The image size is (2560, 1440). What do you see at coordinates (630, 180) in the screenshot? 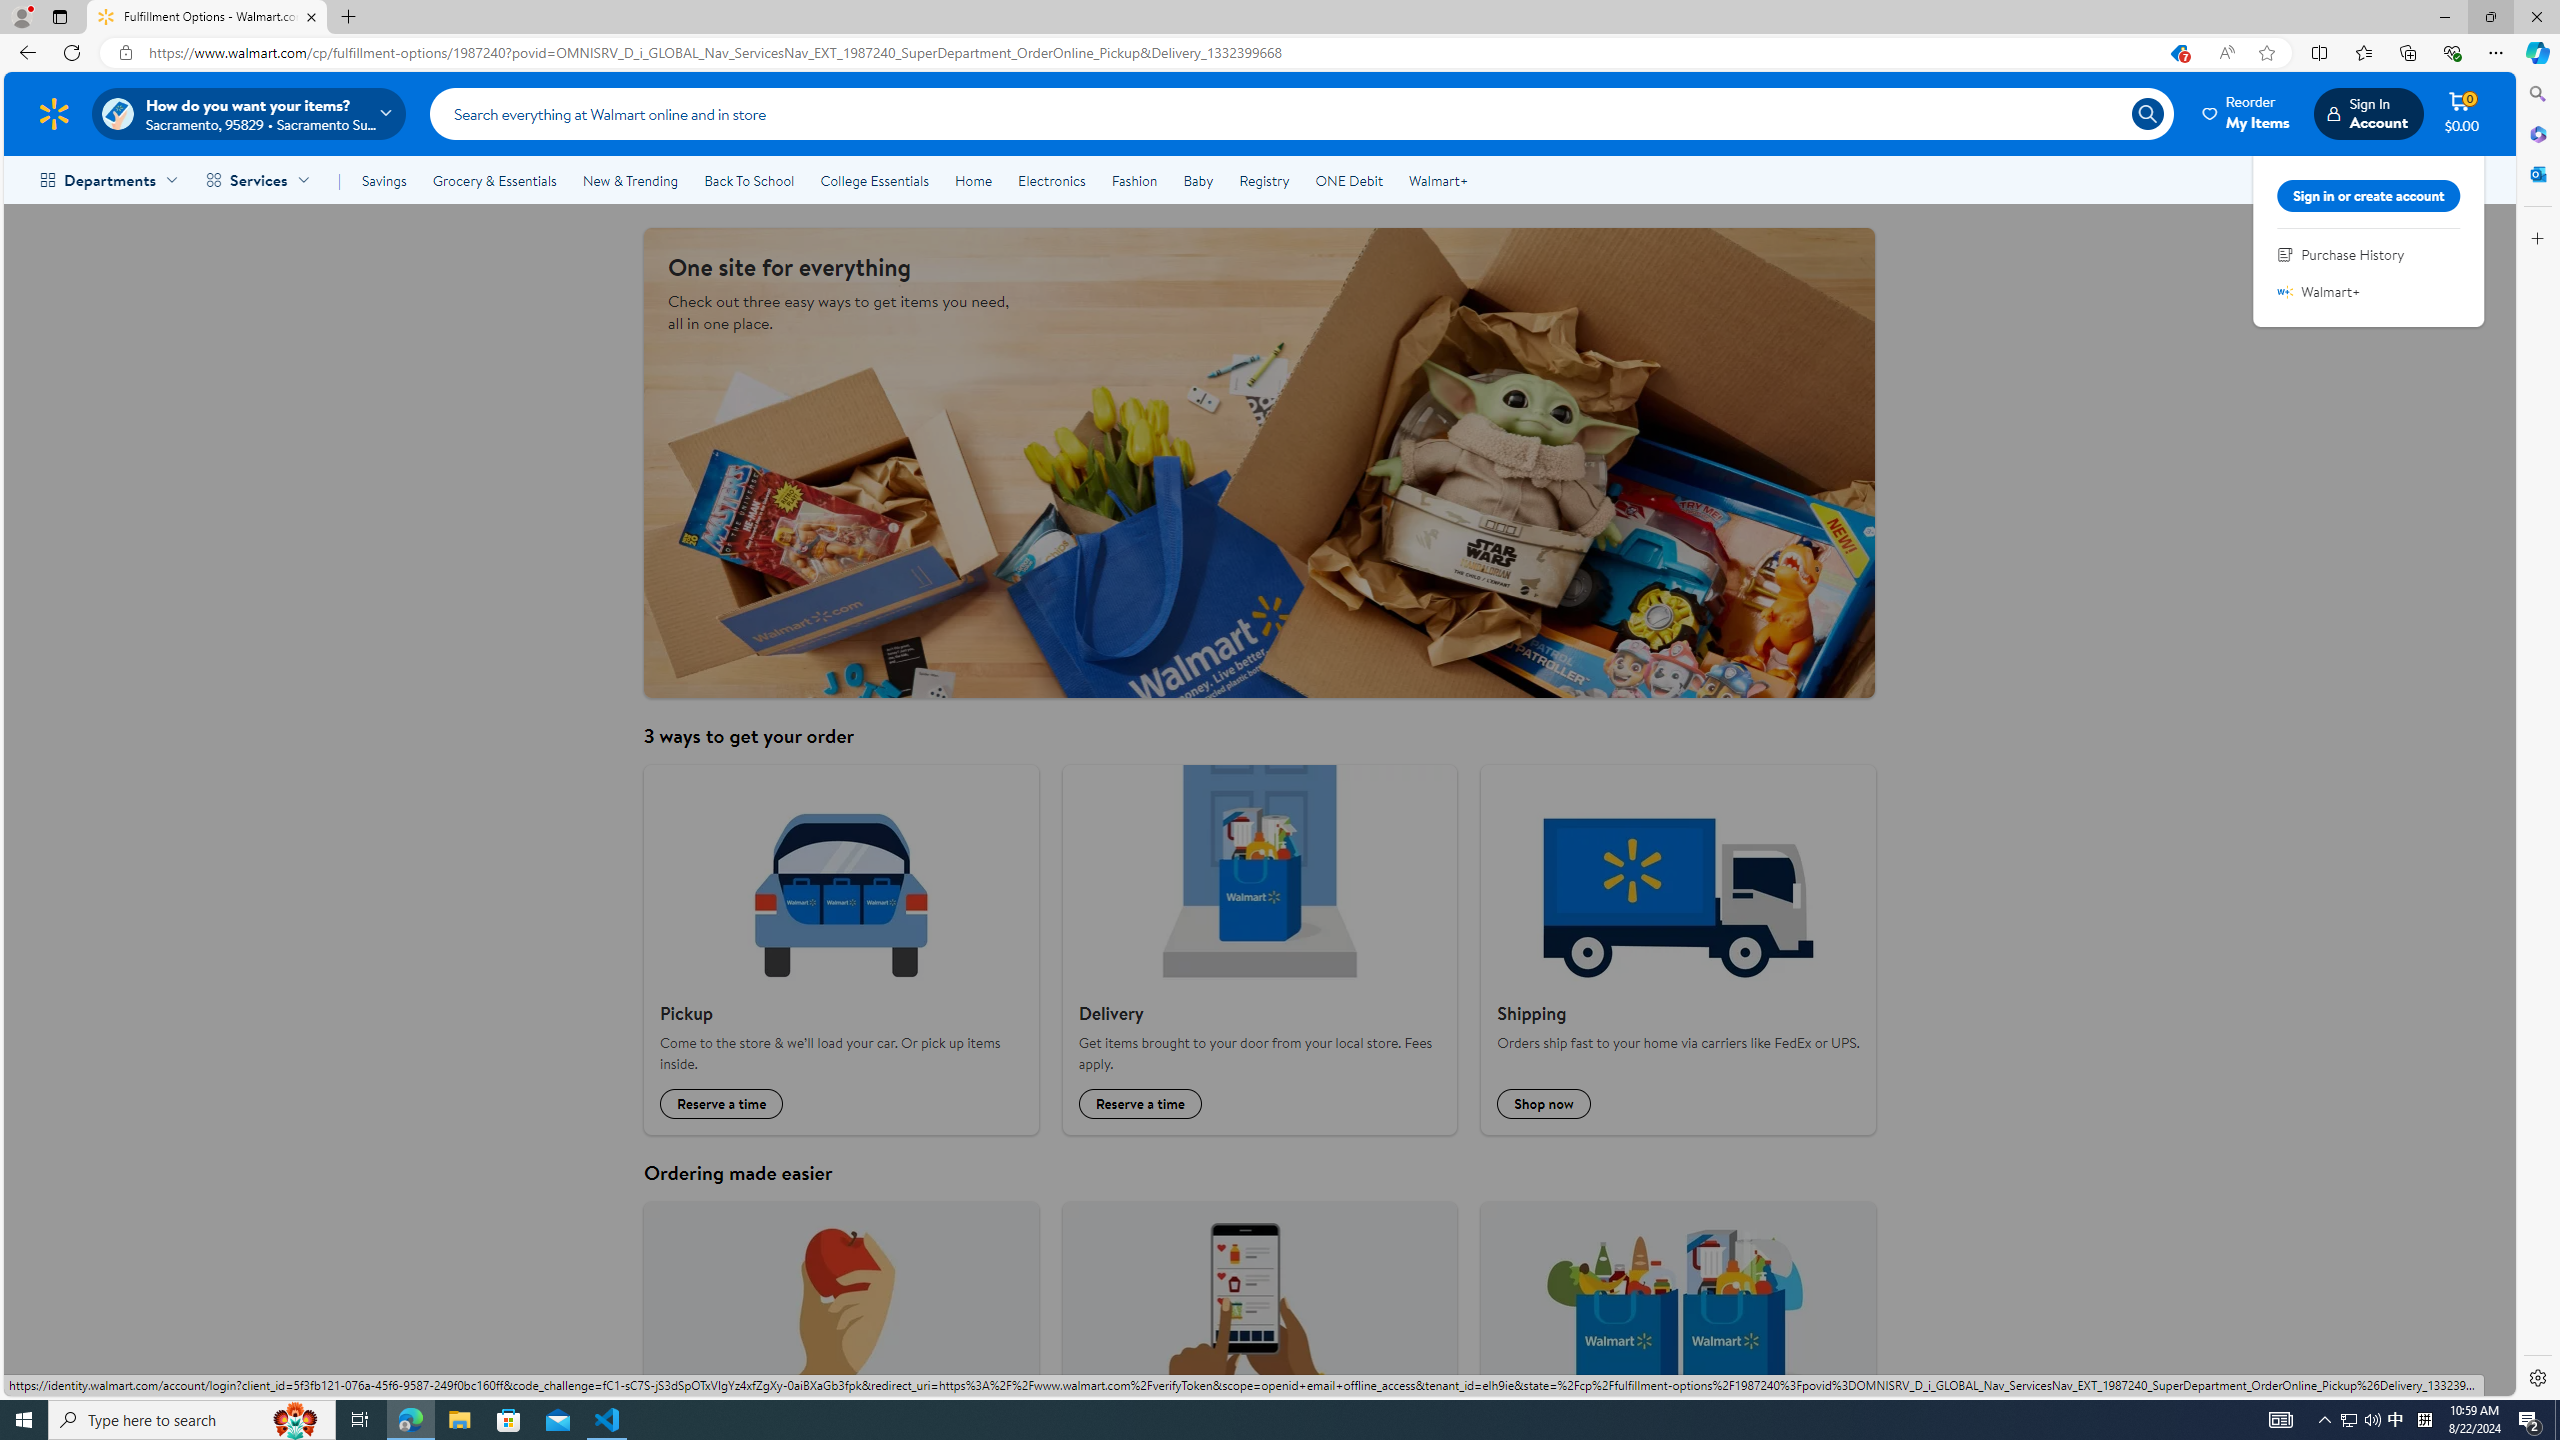
I see `New & Trending` at bounding box center [630, 180].